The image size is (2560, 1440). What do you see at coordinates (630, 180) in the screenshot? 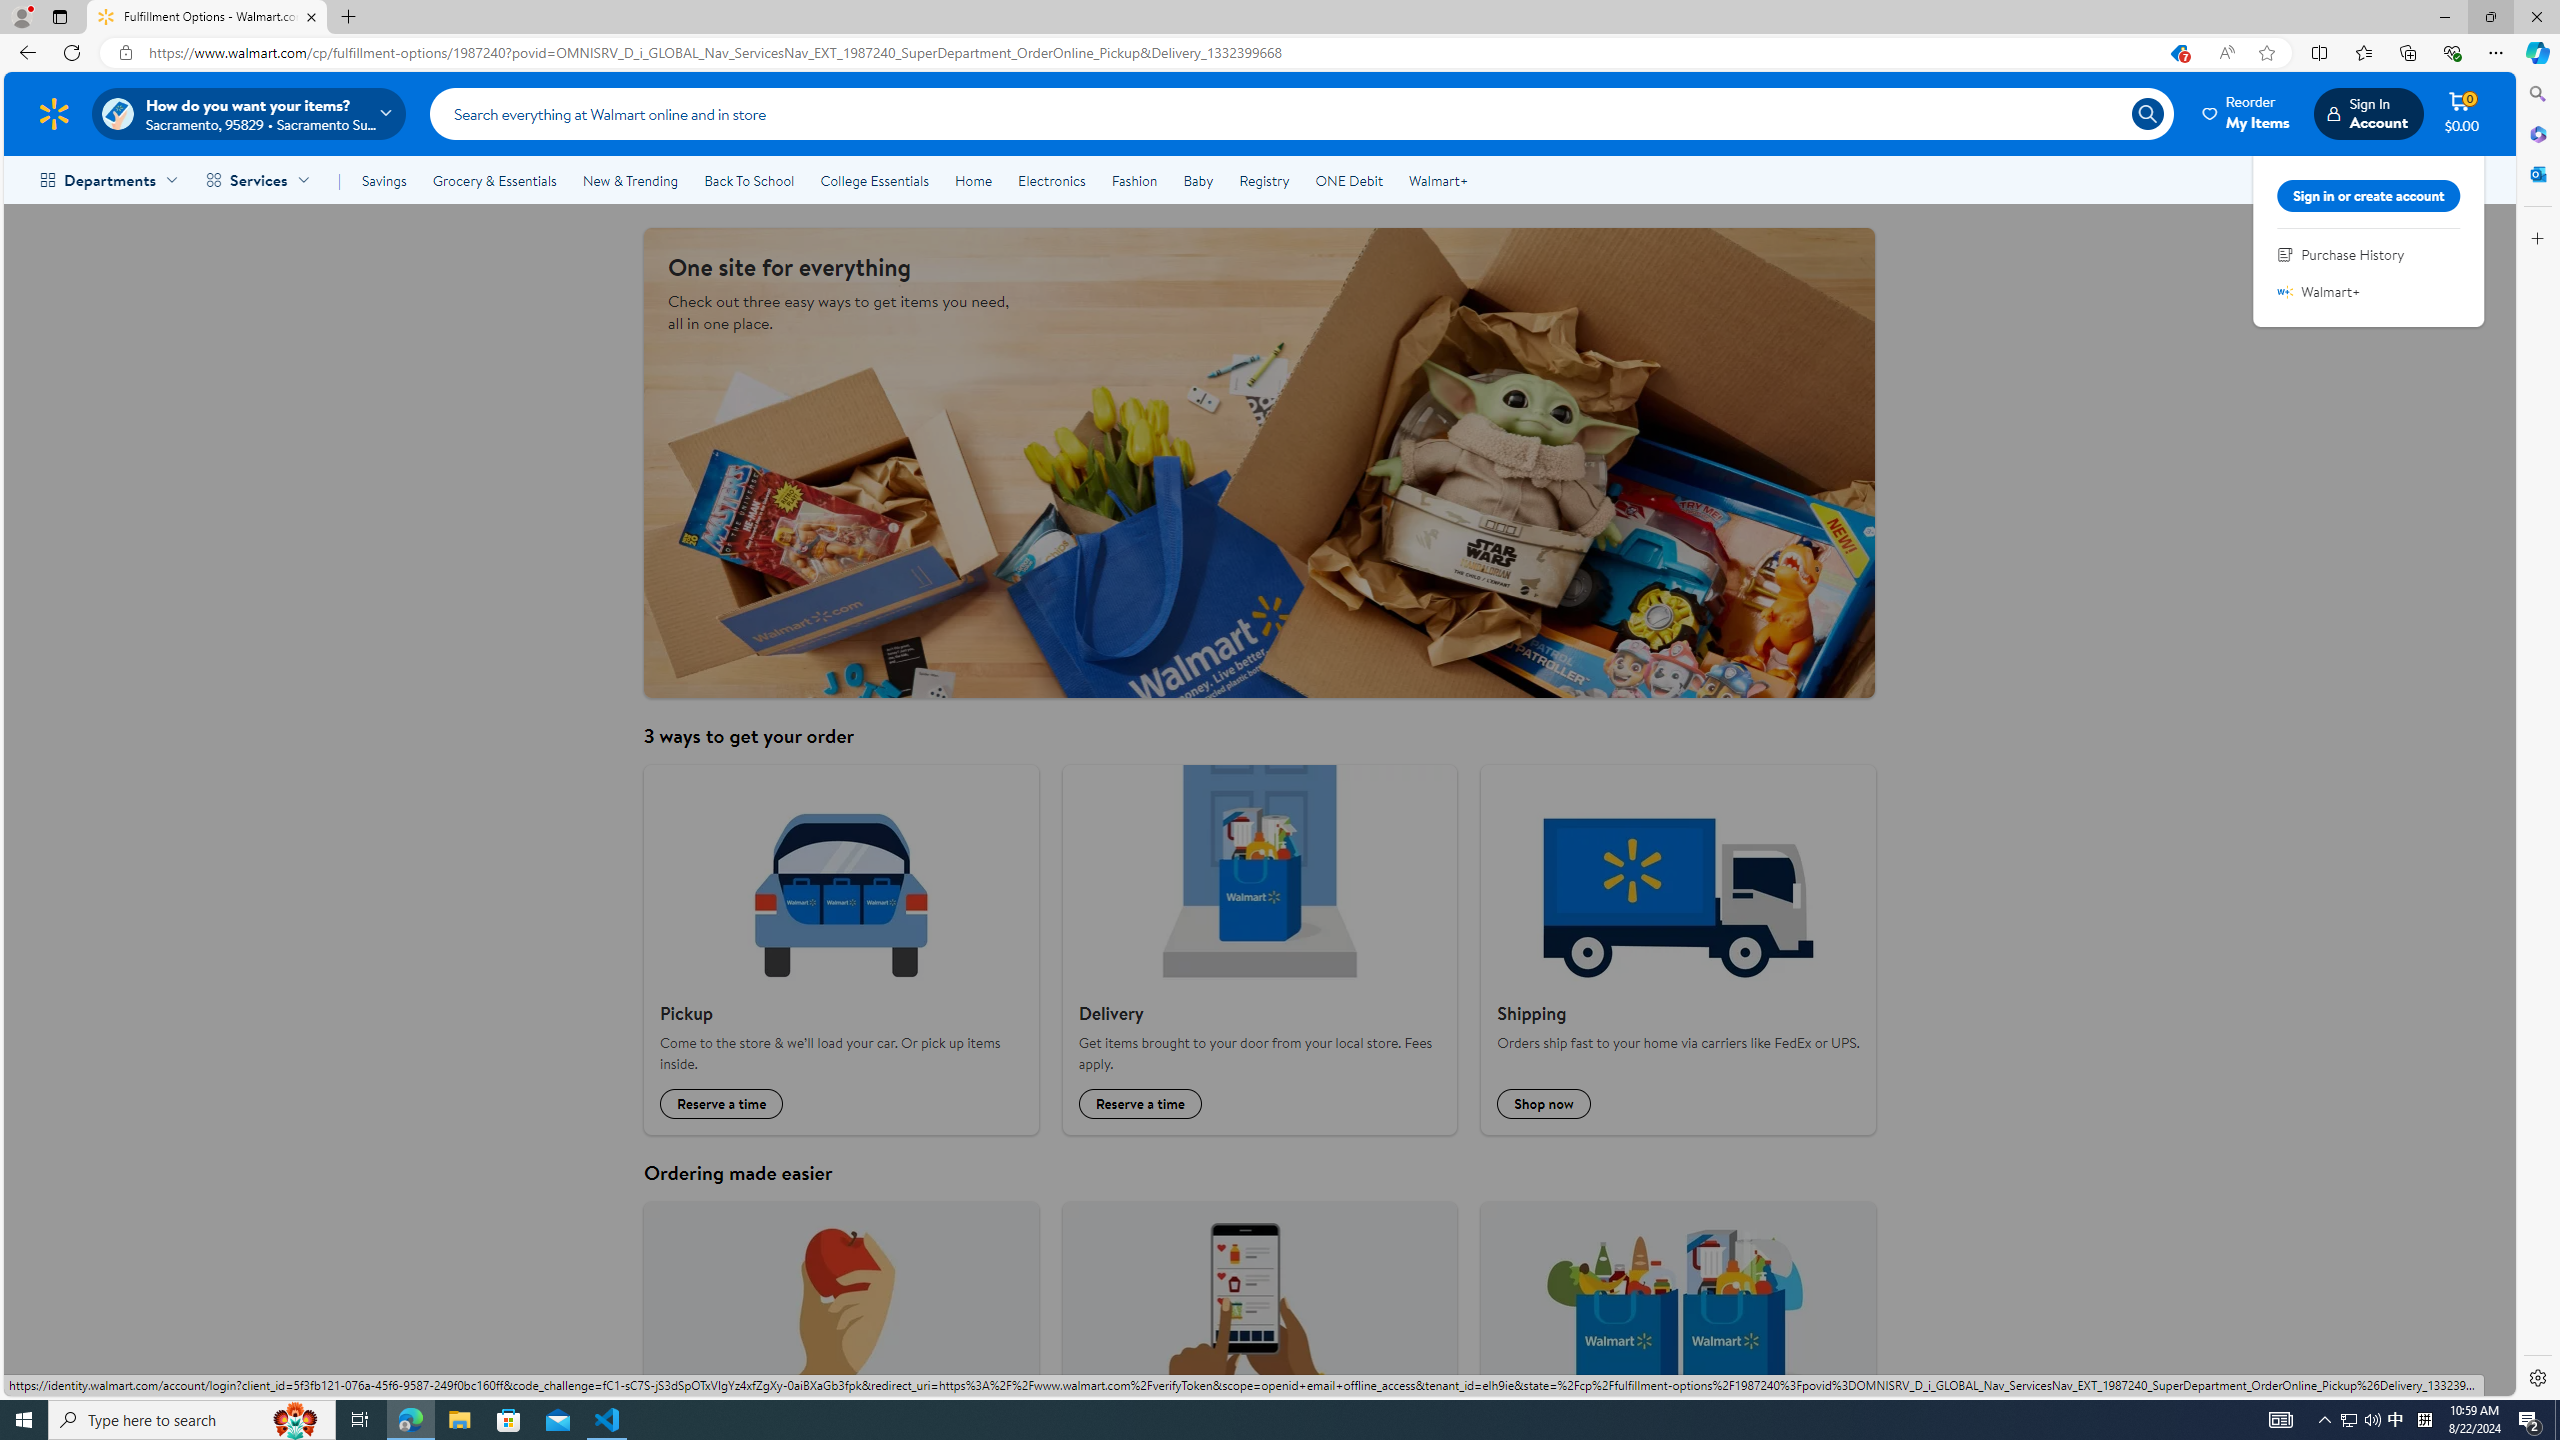
I see `New & Trending` at bounding box center [630, 180].